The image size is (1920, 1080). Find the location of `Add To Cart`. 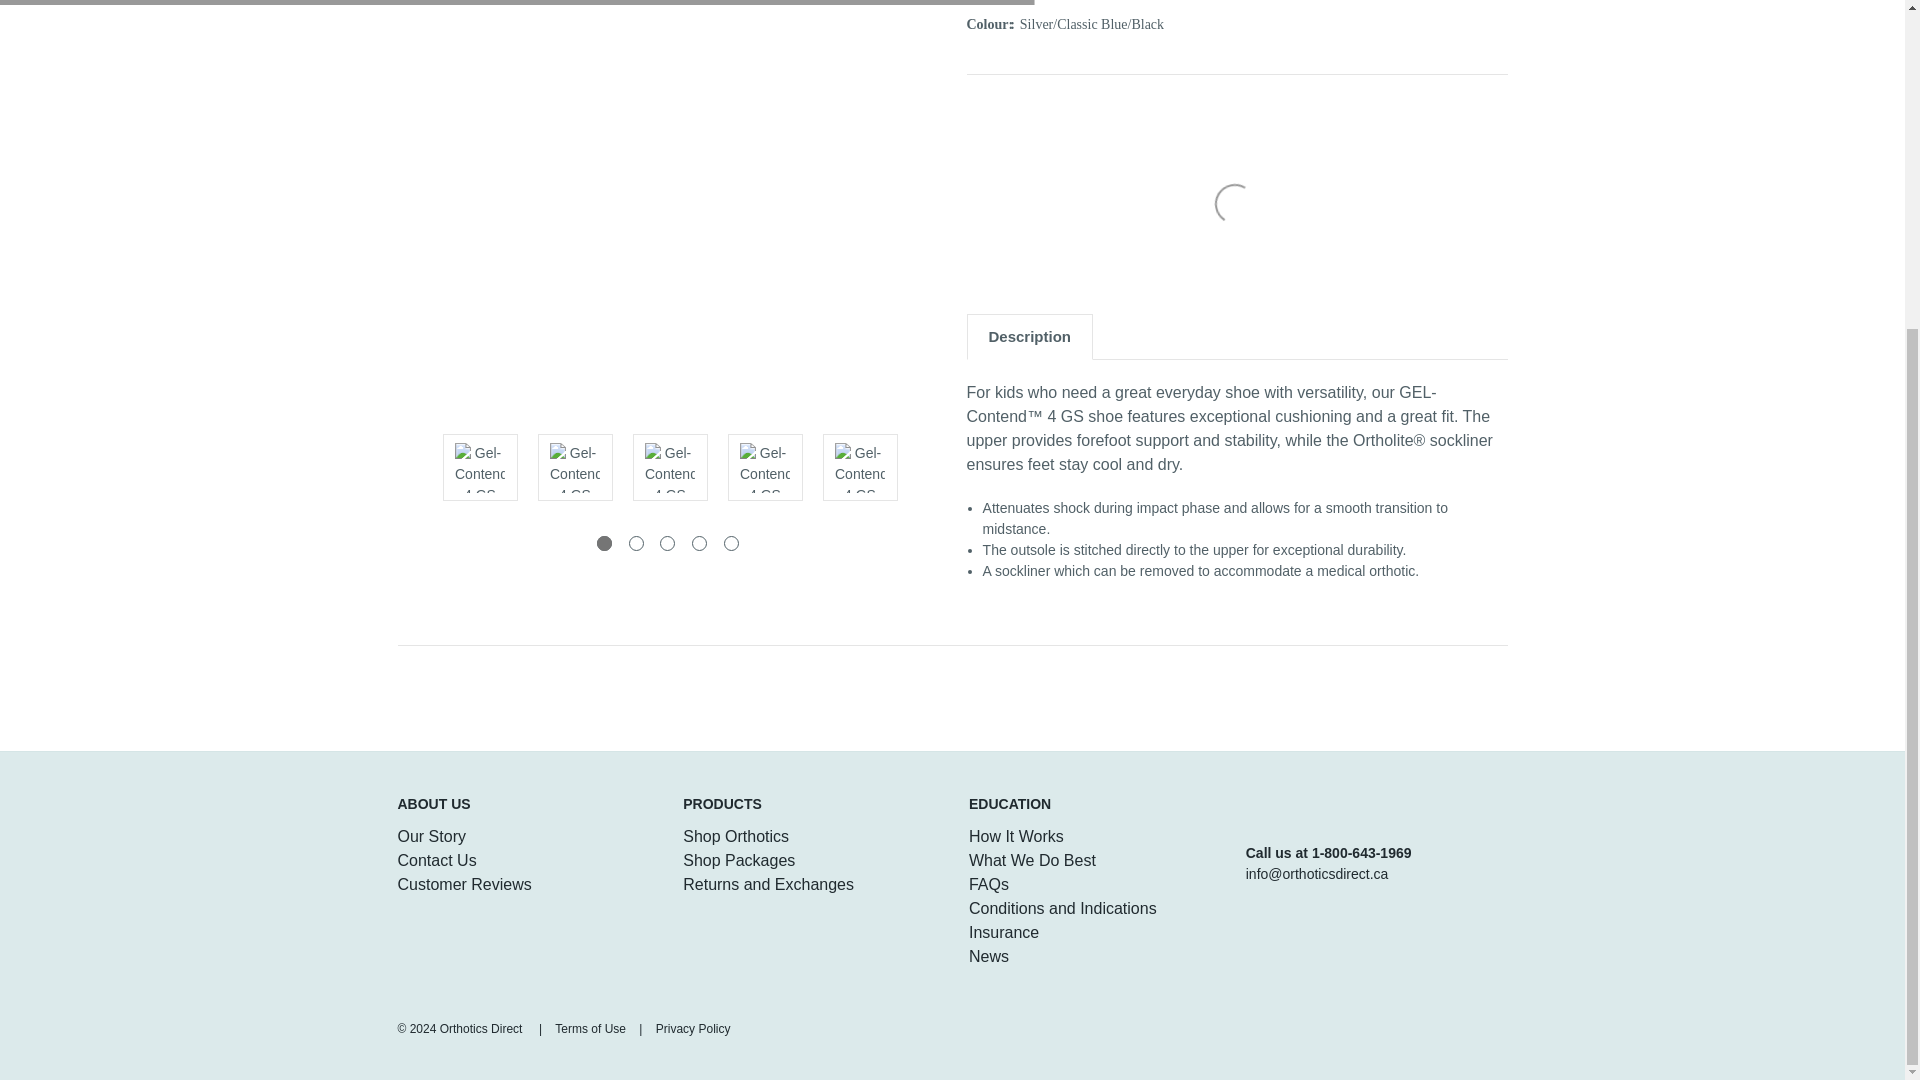

Add To Cart is located at coordinates (1268, 232).